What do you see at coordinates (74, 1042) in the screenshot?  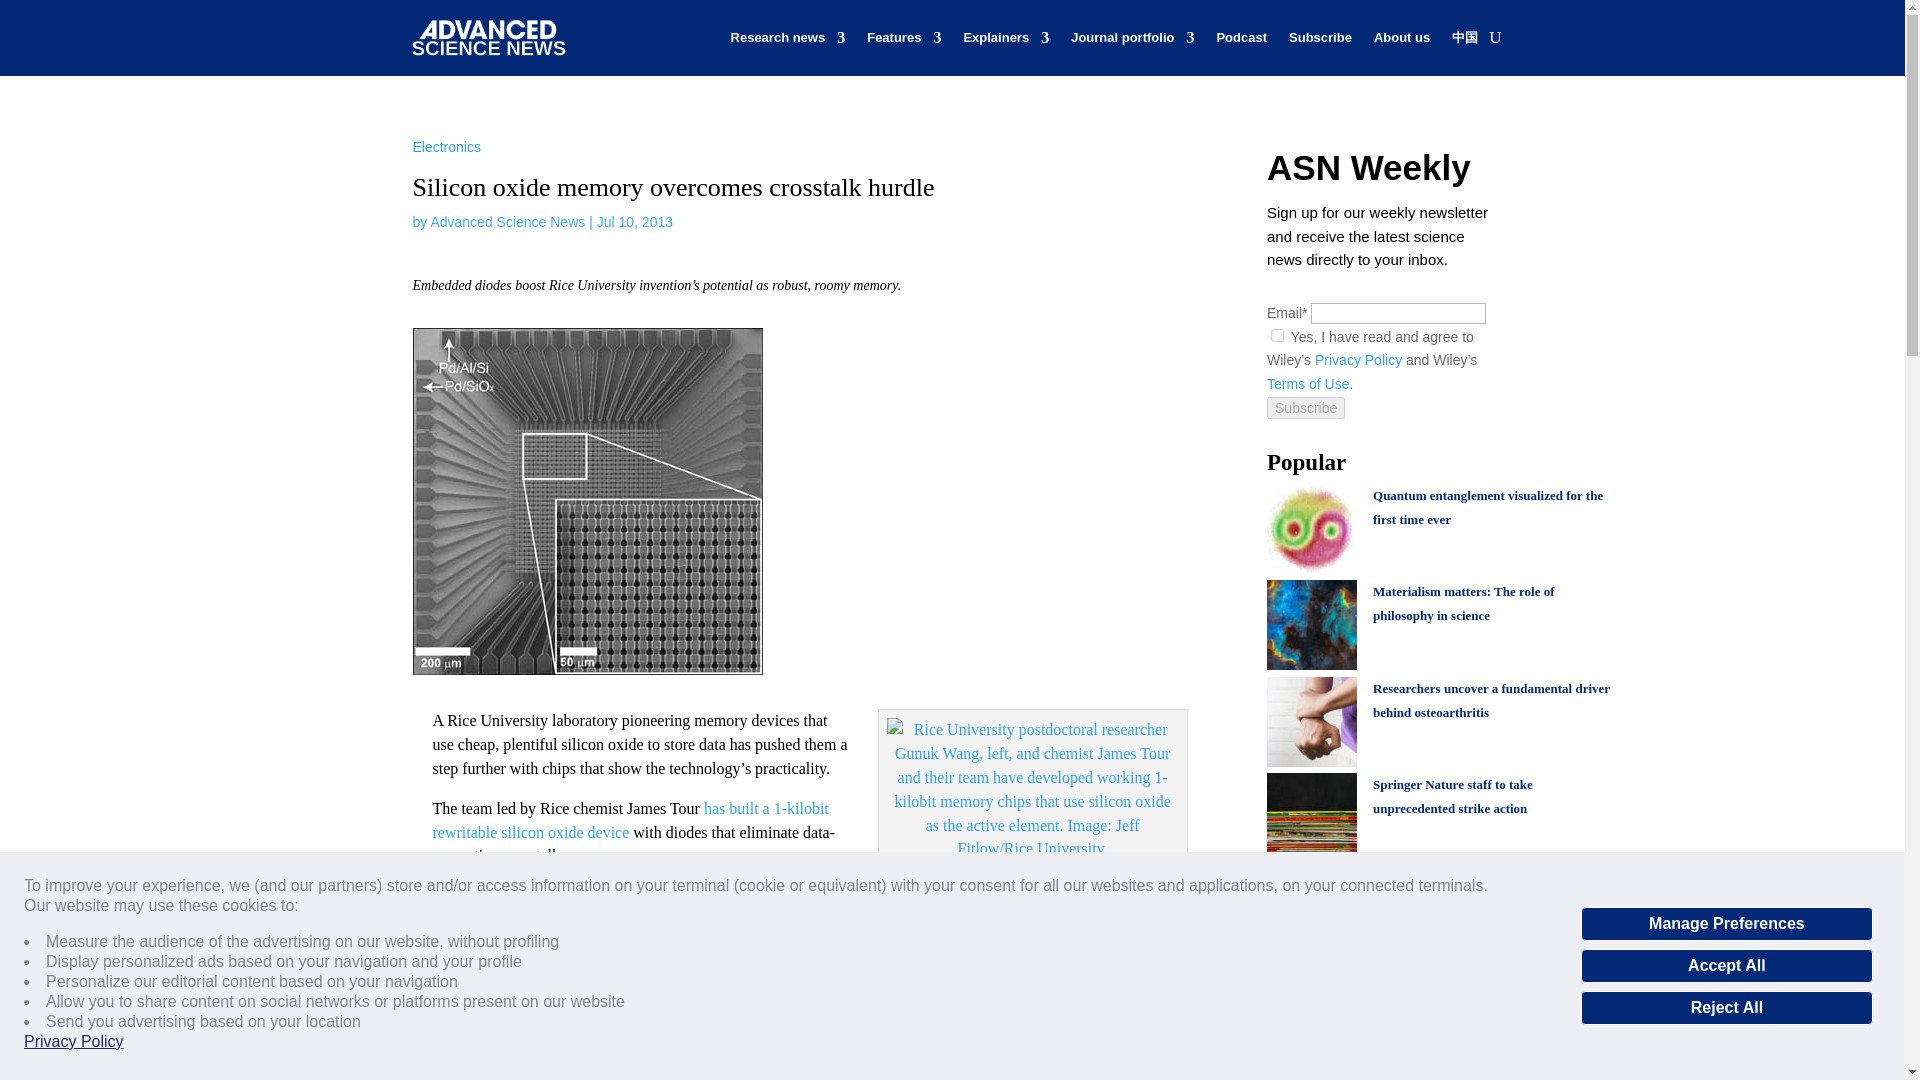 I see `Privacy Policy` at bounding box center [74, 1042].